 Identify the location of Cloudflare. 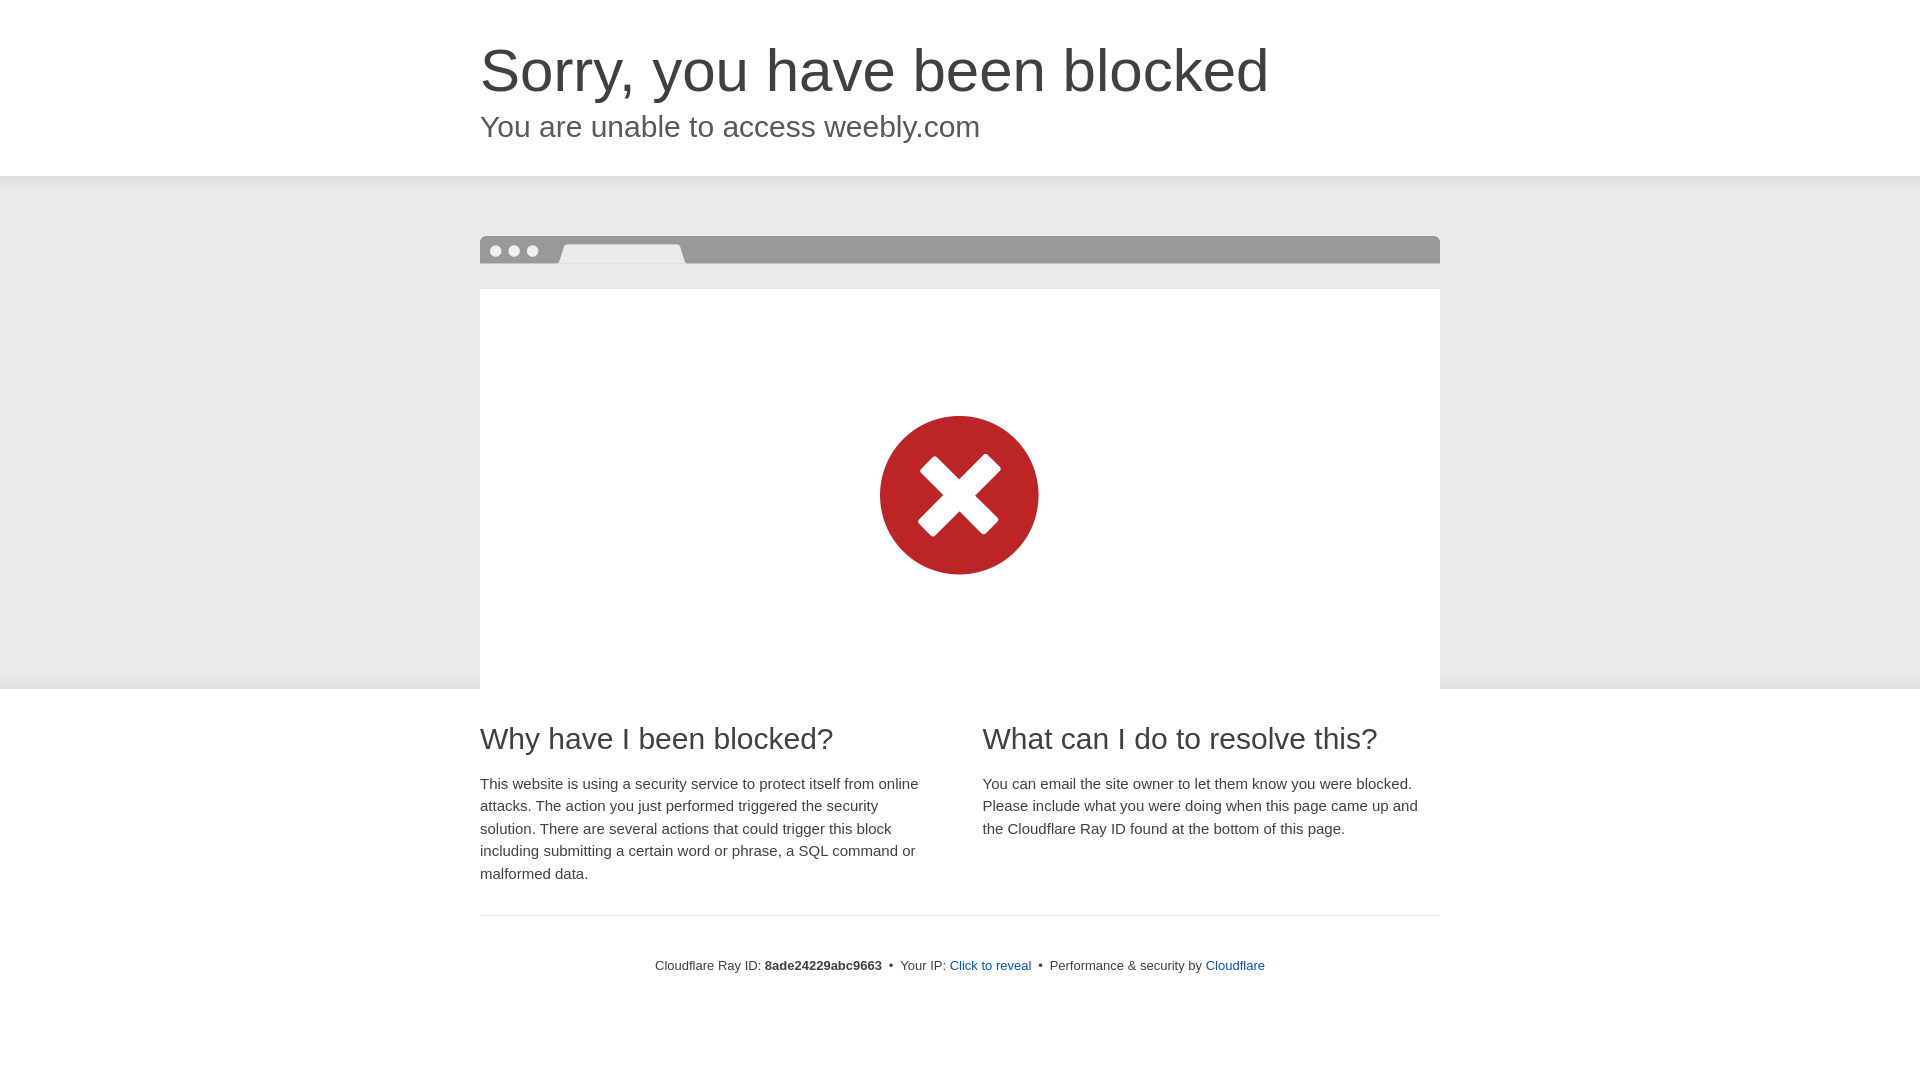
(1235, 965).